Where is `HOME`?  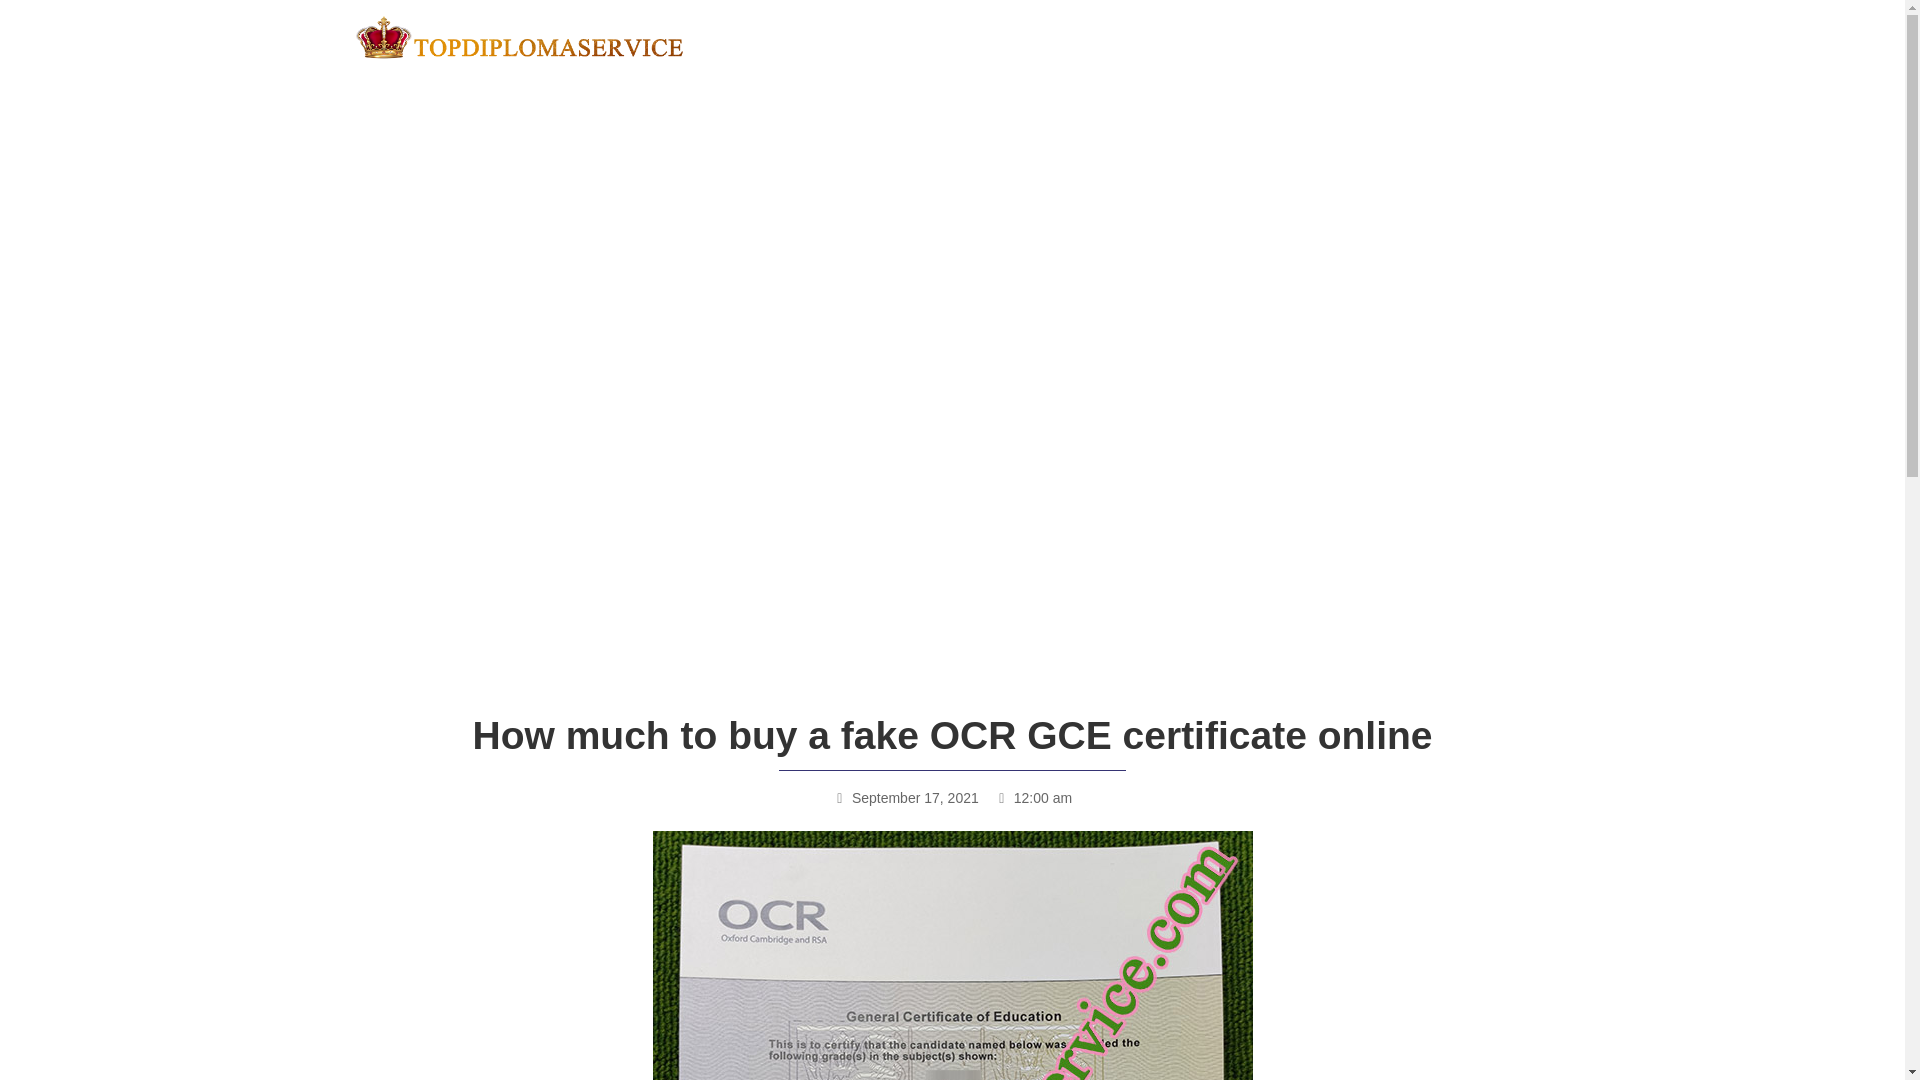 HOME is located at coordinates (886, 37).